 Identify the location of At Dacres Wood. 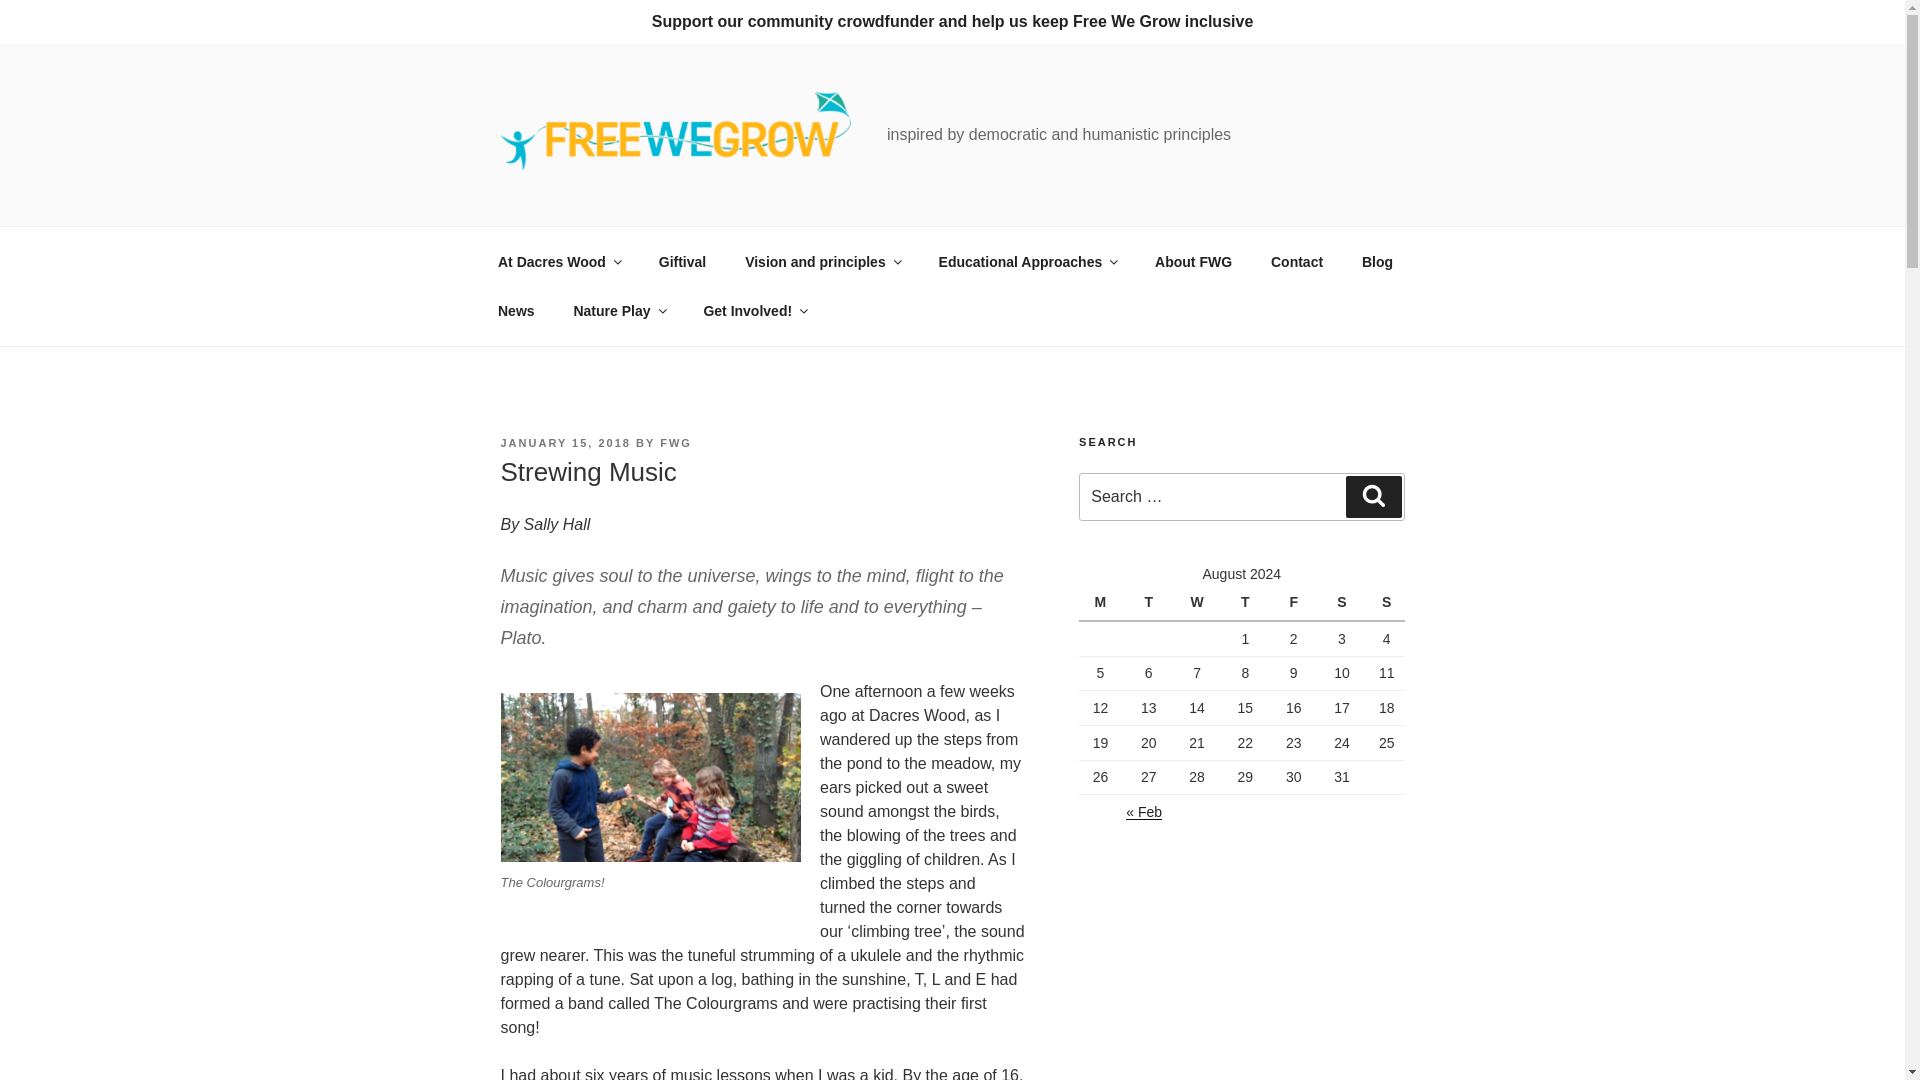
(558, 262).